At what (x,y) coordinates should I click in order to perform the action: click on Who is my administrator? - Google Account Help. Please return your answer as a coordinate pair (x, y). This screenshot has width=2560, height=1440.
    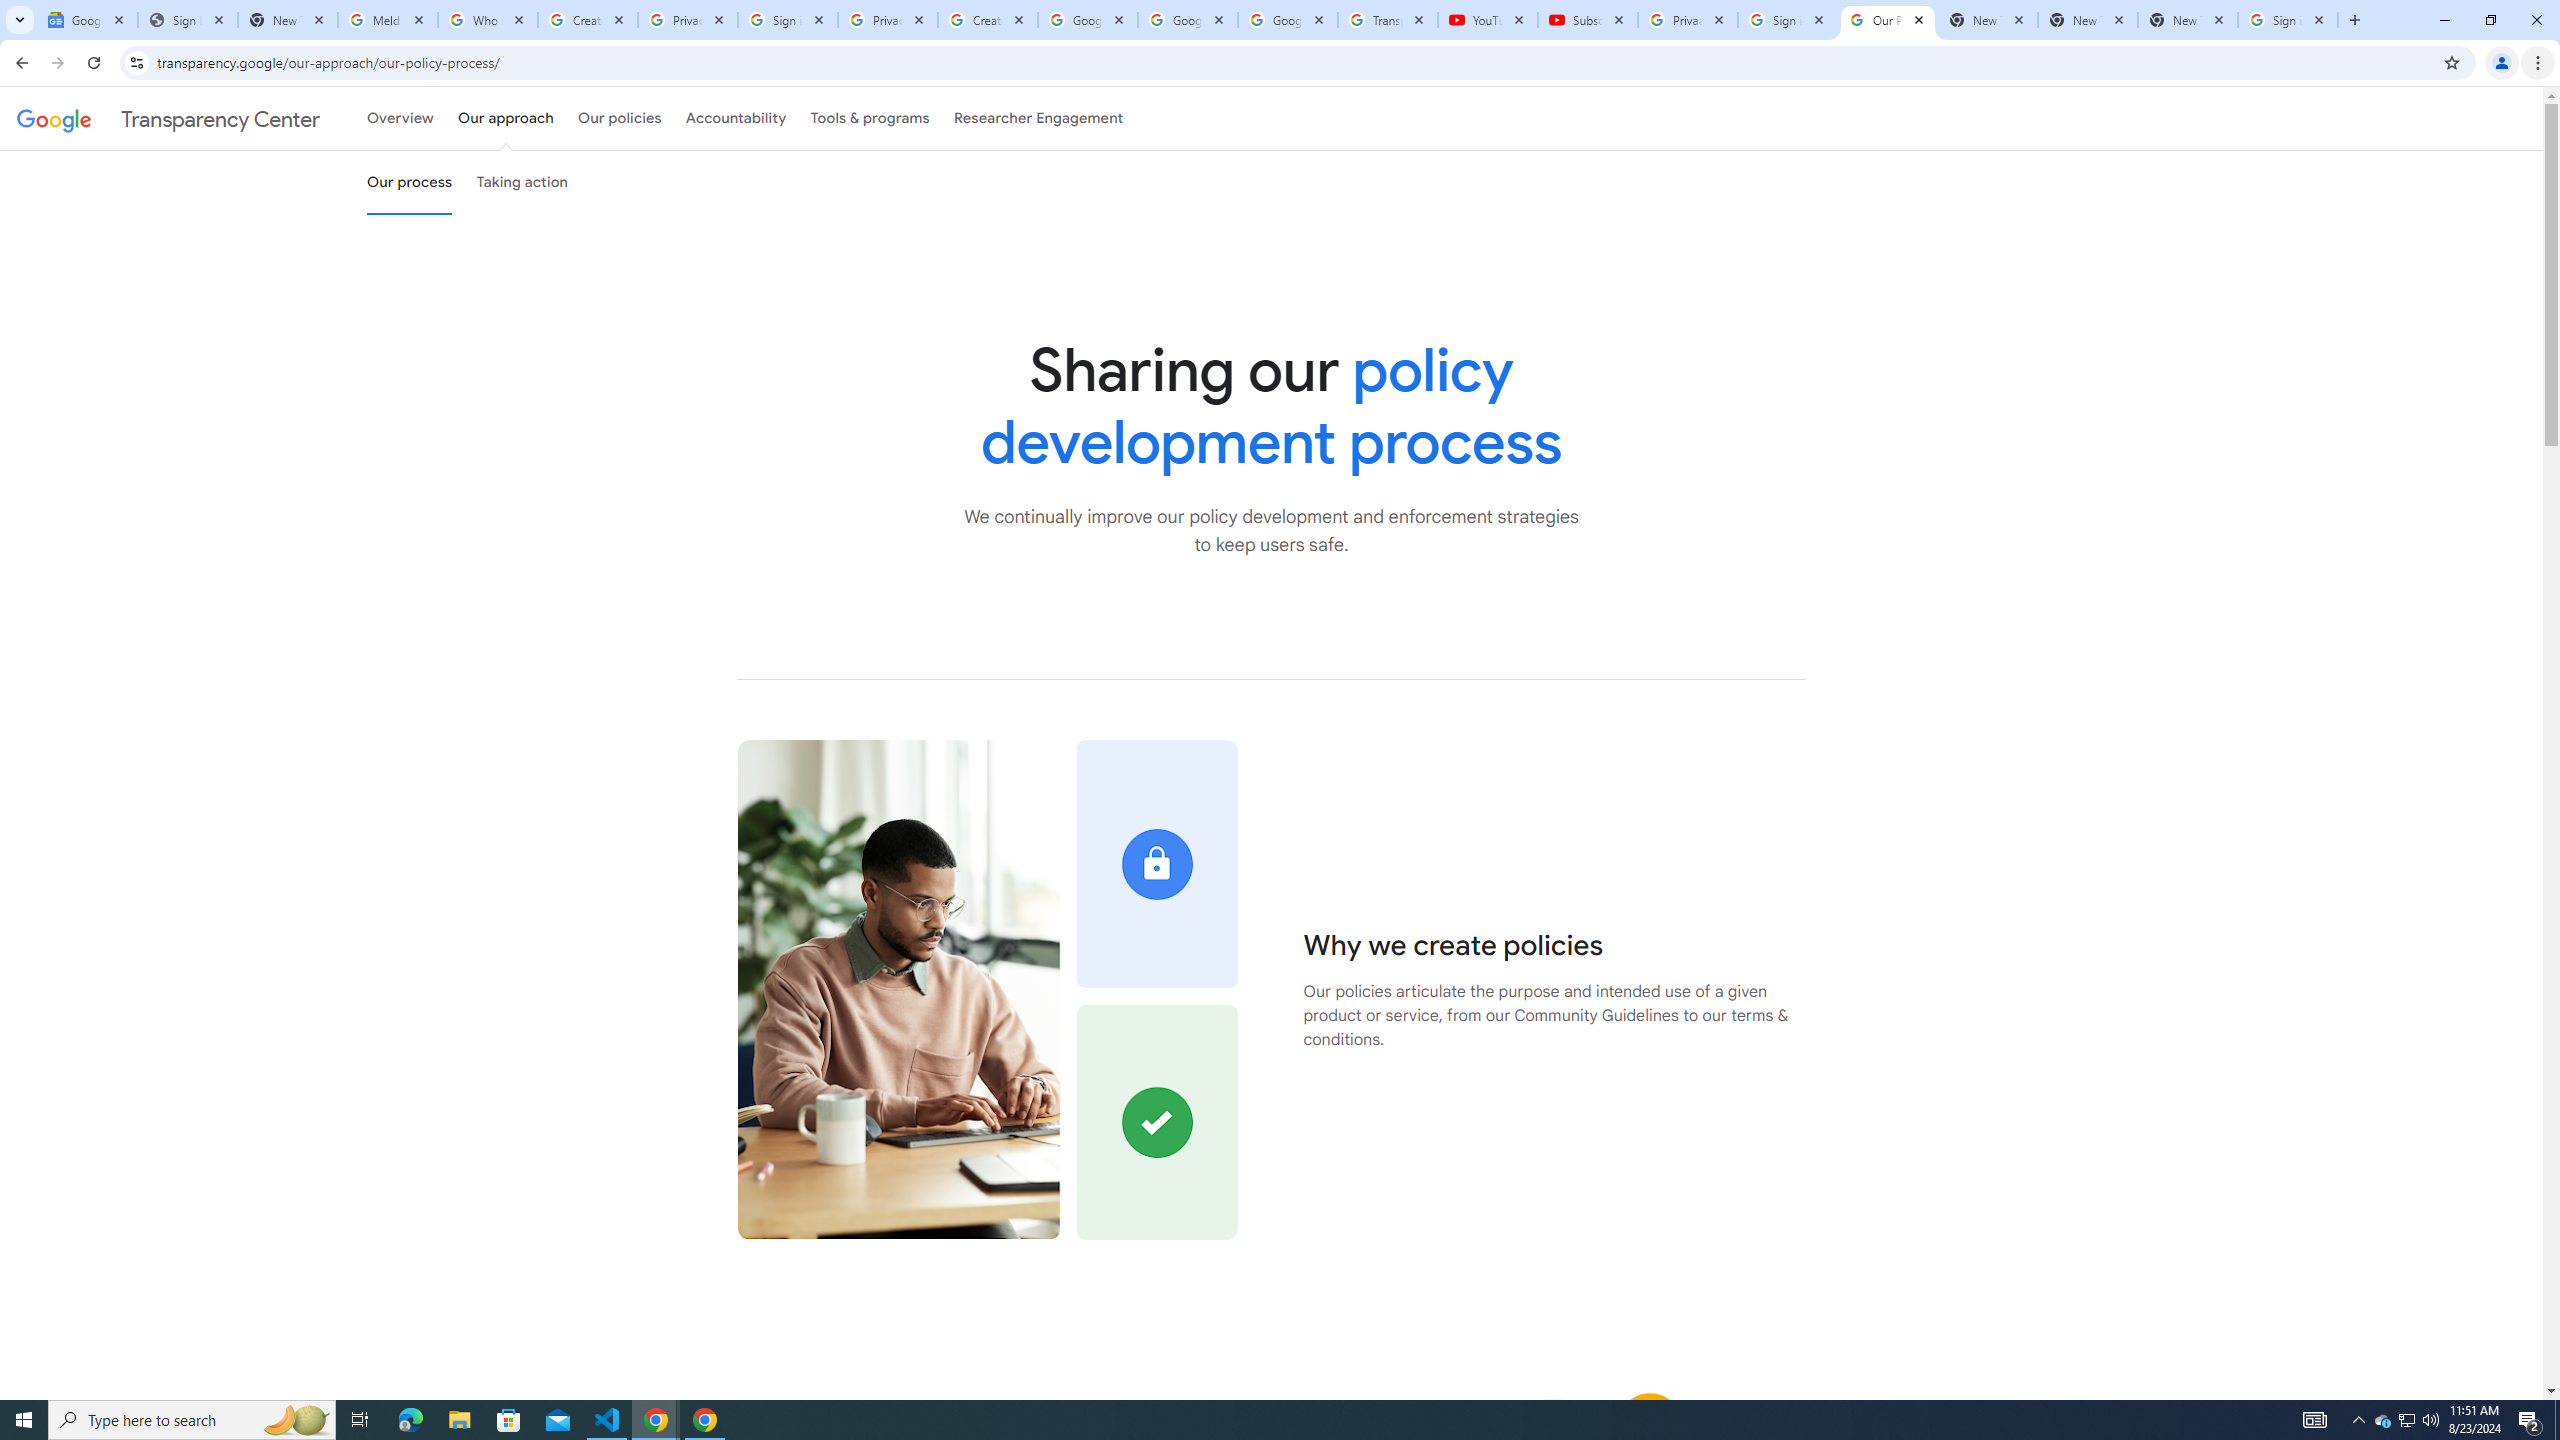
    Looking at the image, I should click on (488, 20).